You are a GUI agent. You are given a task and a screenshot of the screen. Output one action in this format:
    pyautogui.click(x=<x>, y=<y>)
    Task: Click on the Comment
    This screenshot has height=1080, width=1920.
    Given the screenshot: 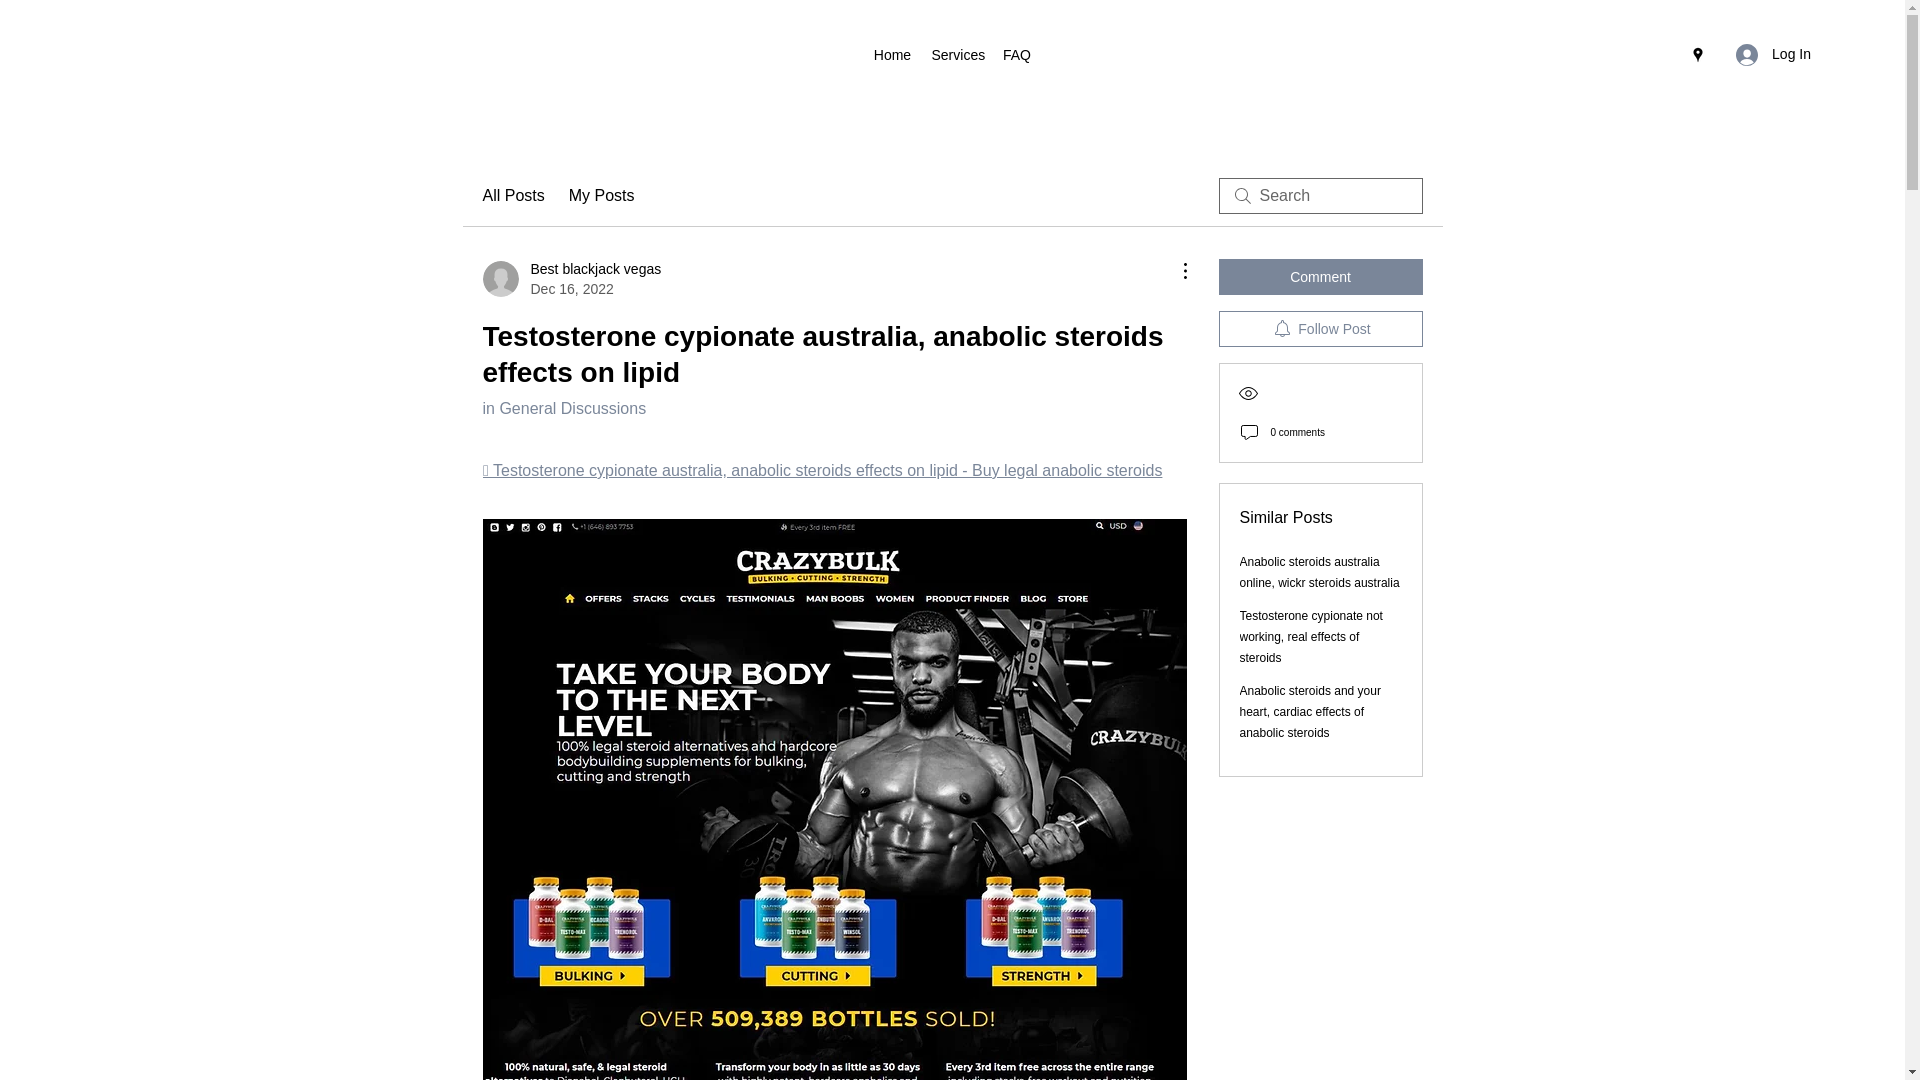 What is the action you would take?
    pyautogui.click(x=512, y=196)
    